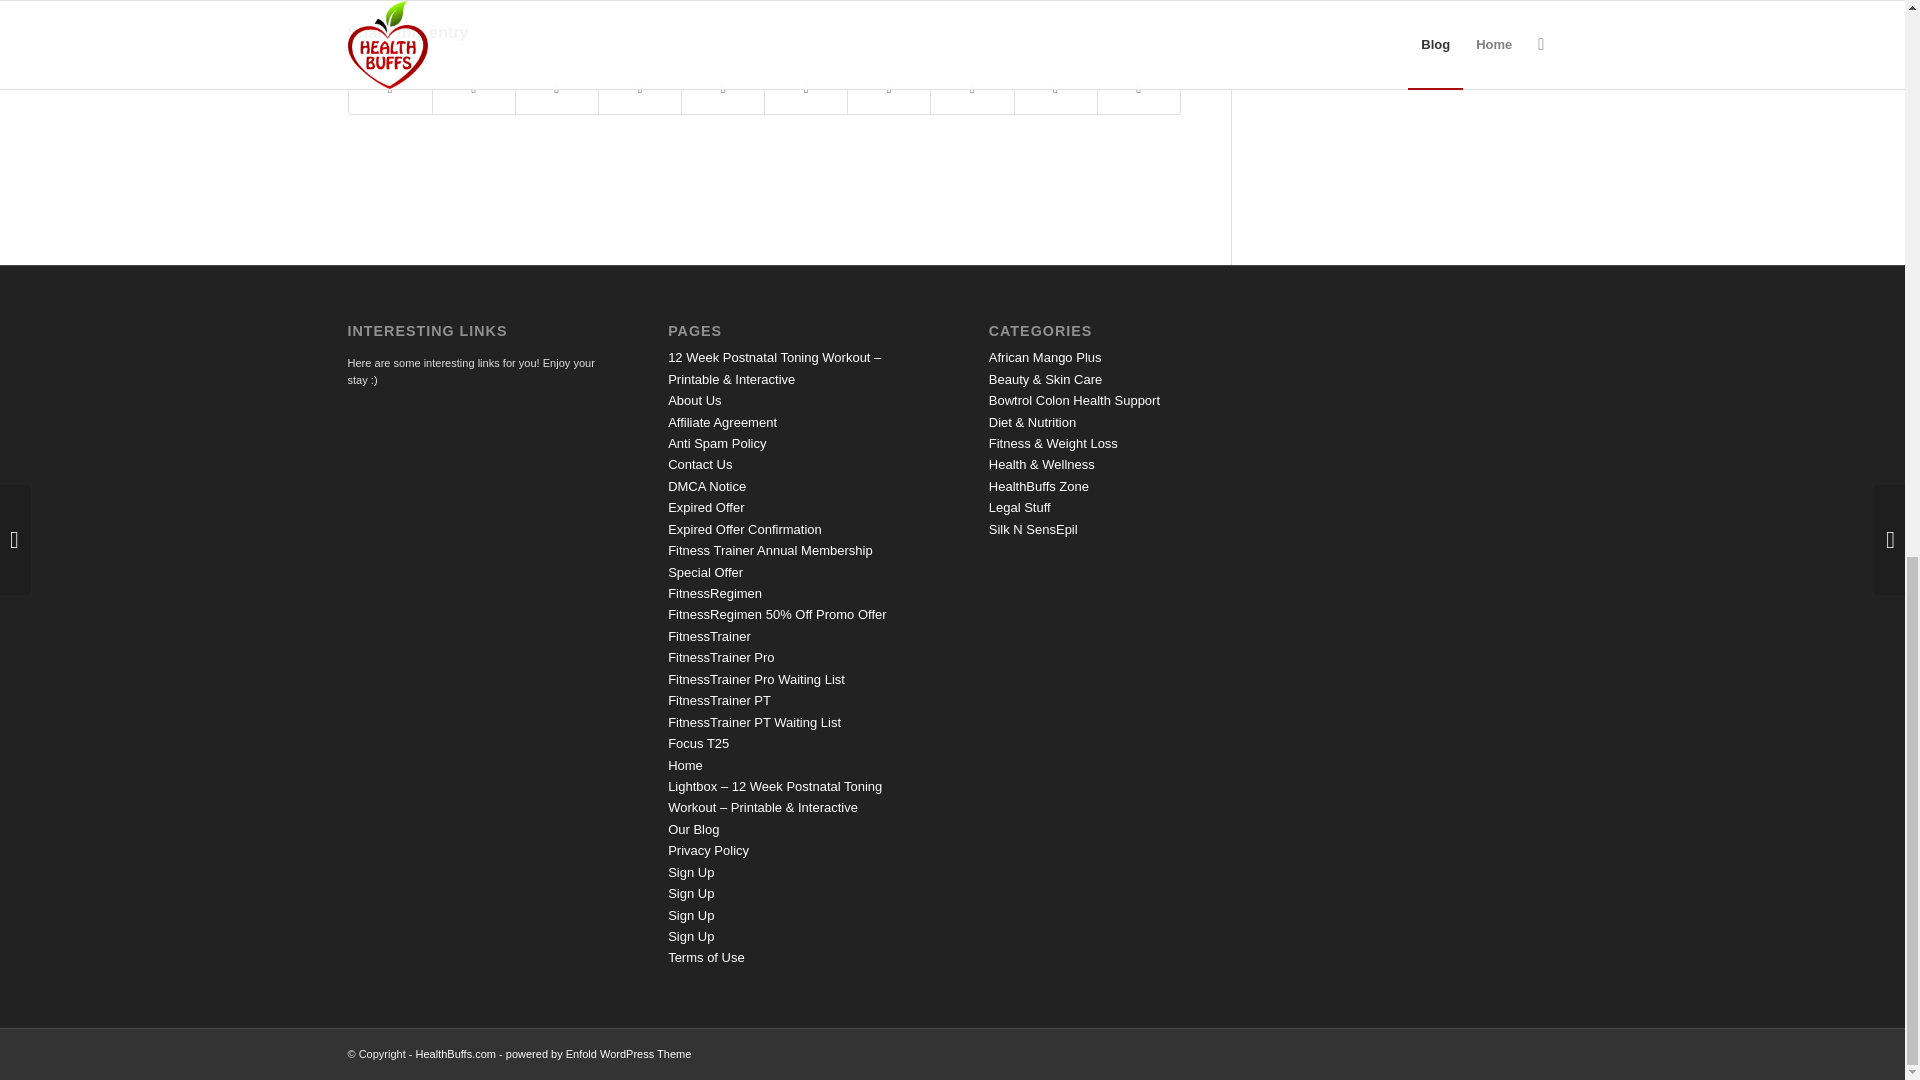 Image resolution: width=1920 pixels, height=1080 pixels. I want to click on Affiliate Agreement, so click(722, 422).